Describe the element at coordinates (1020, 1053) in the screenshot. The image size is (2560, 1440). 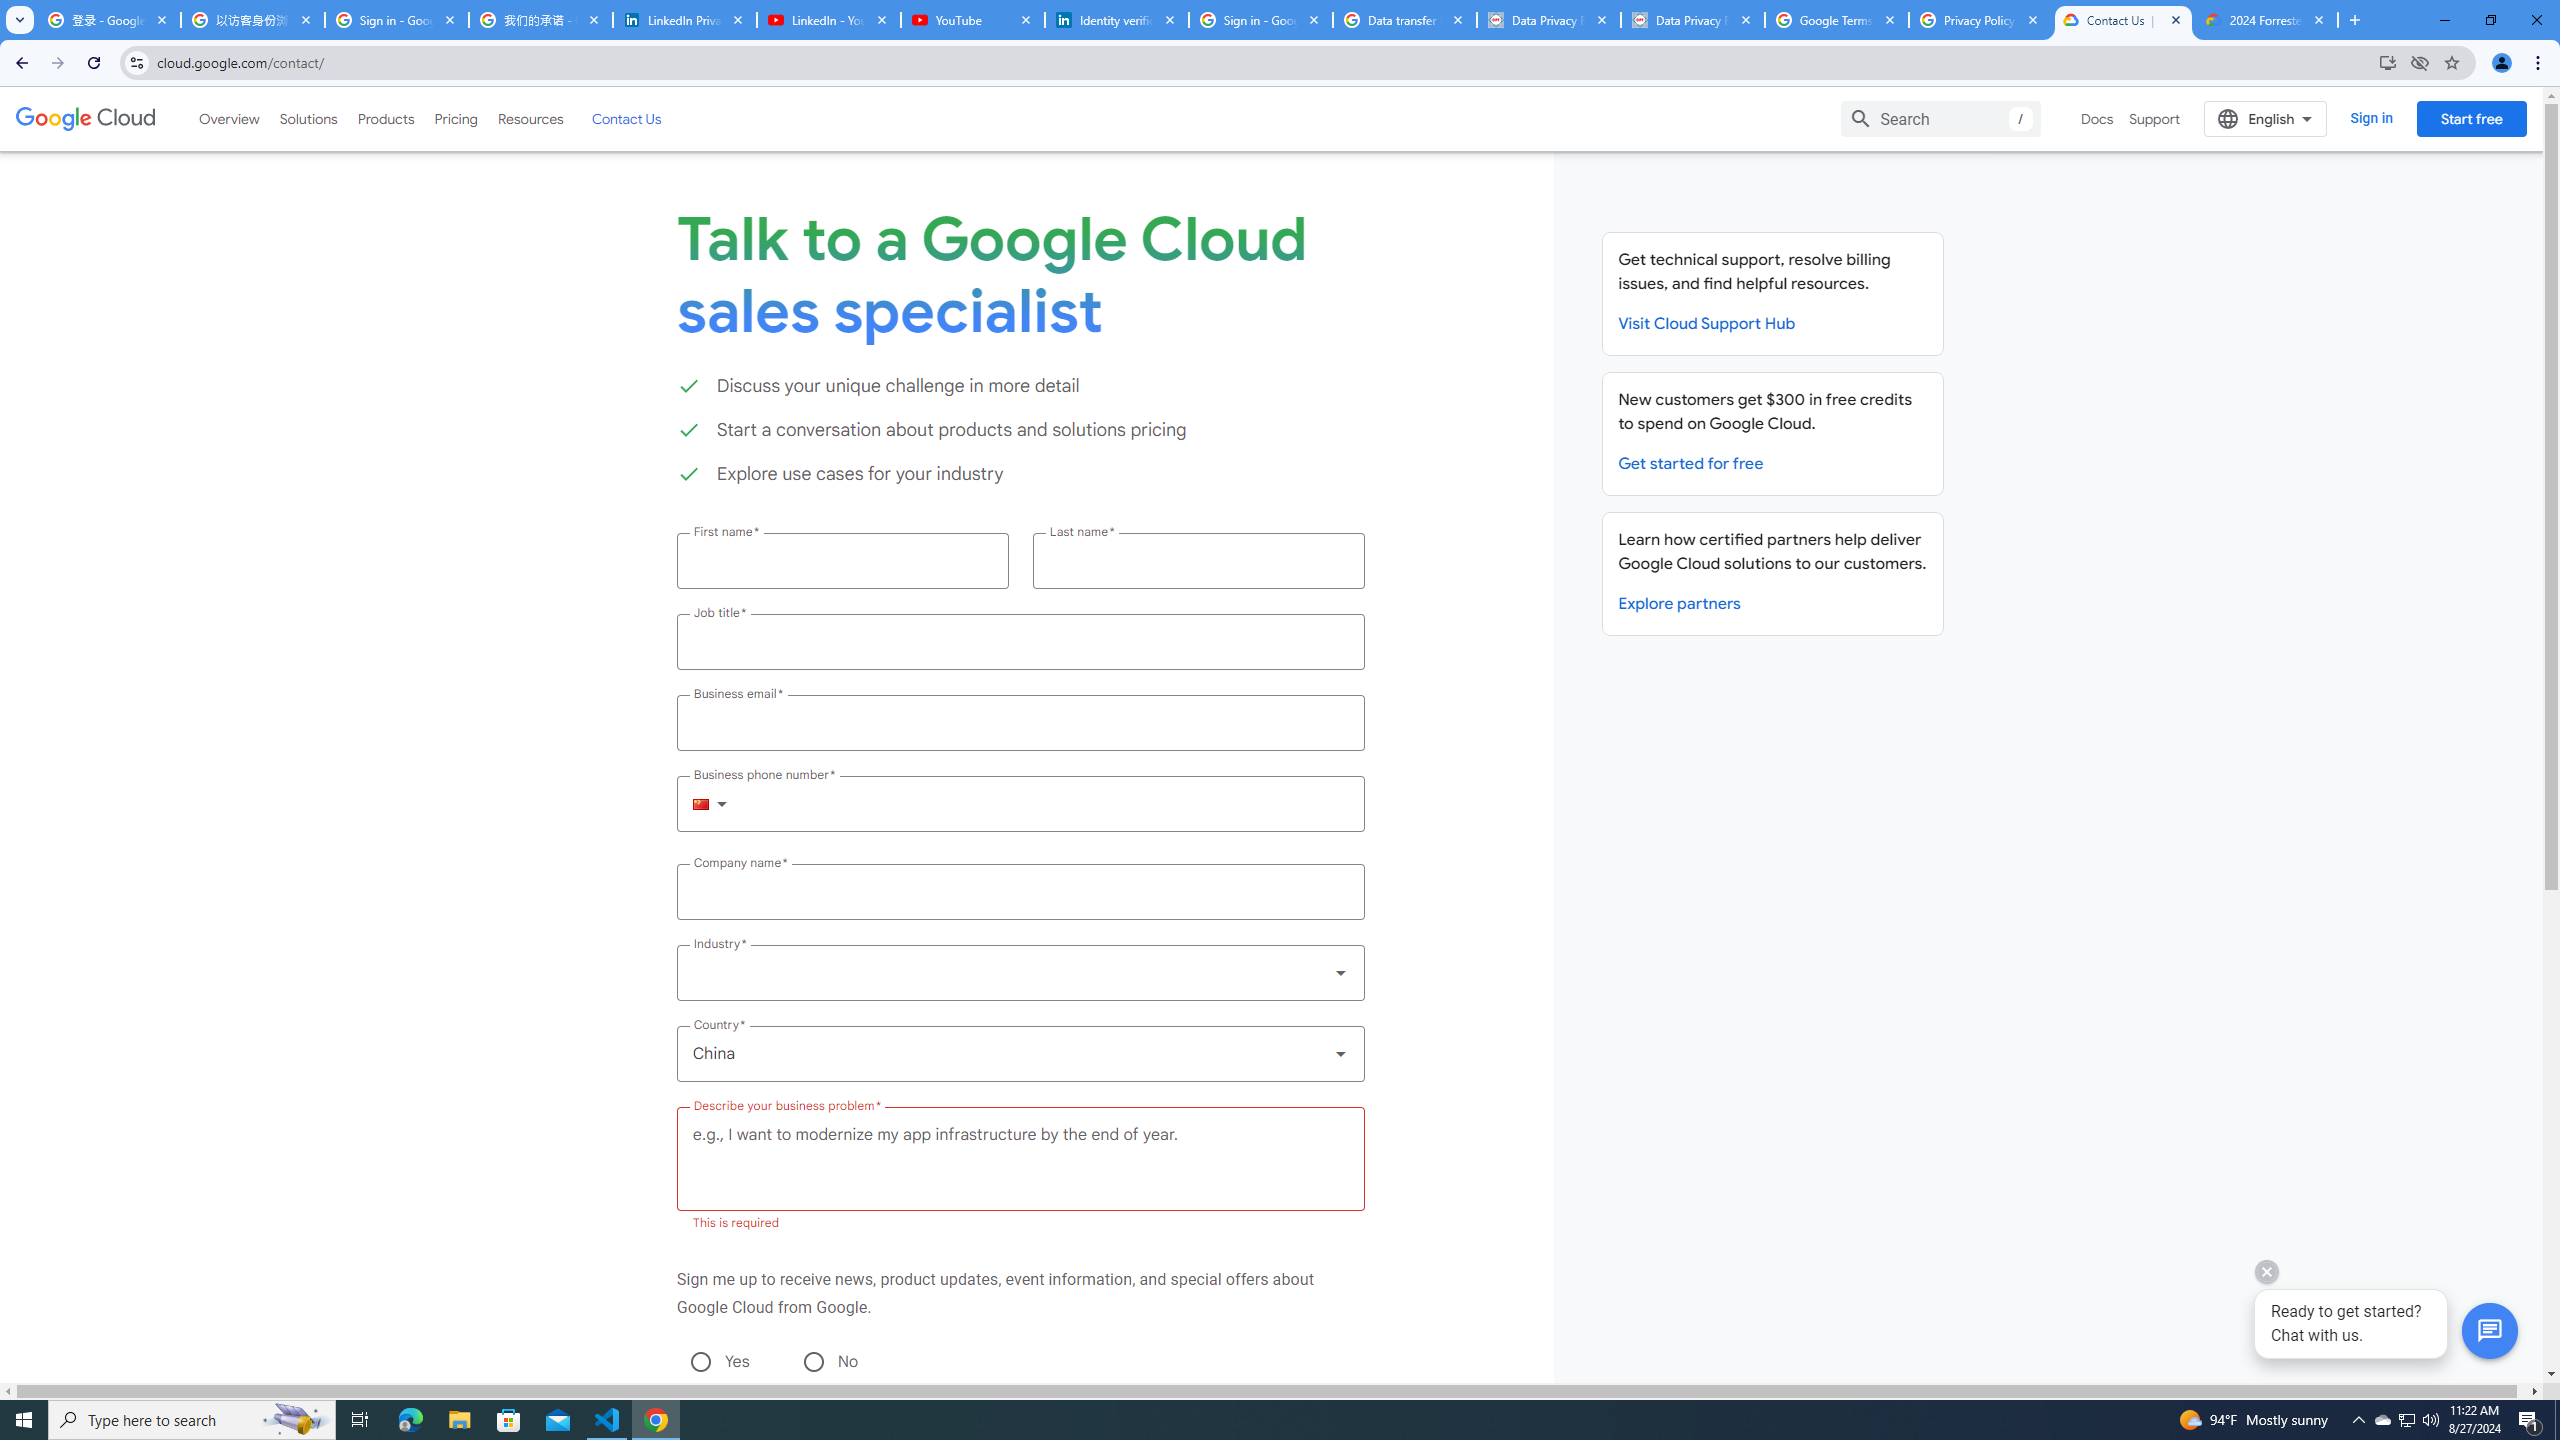
I see `Country *` at that location.